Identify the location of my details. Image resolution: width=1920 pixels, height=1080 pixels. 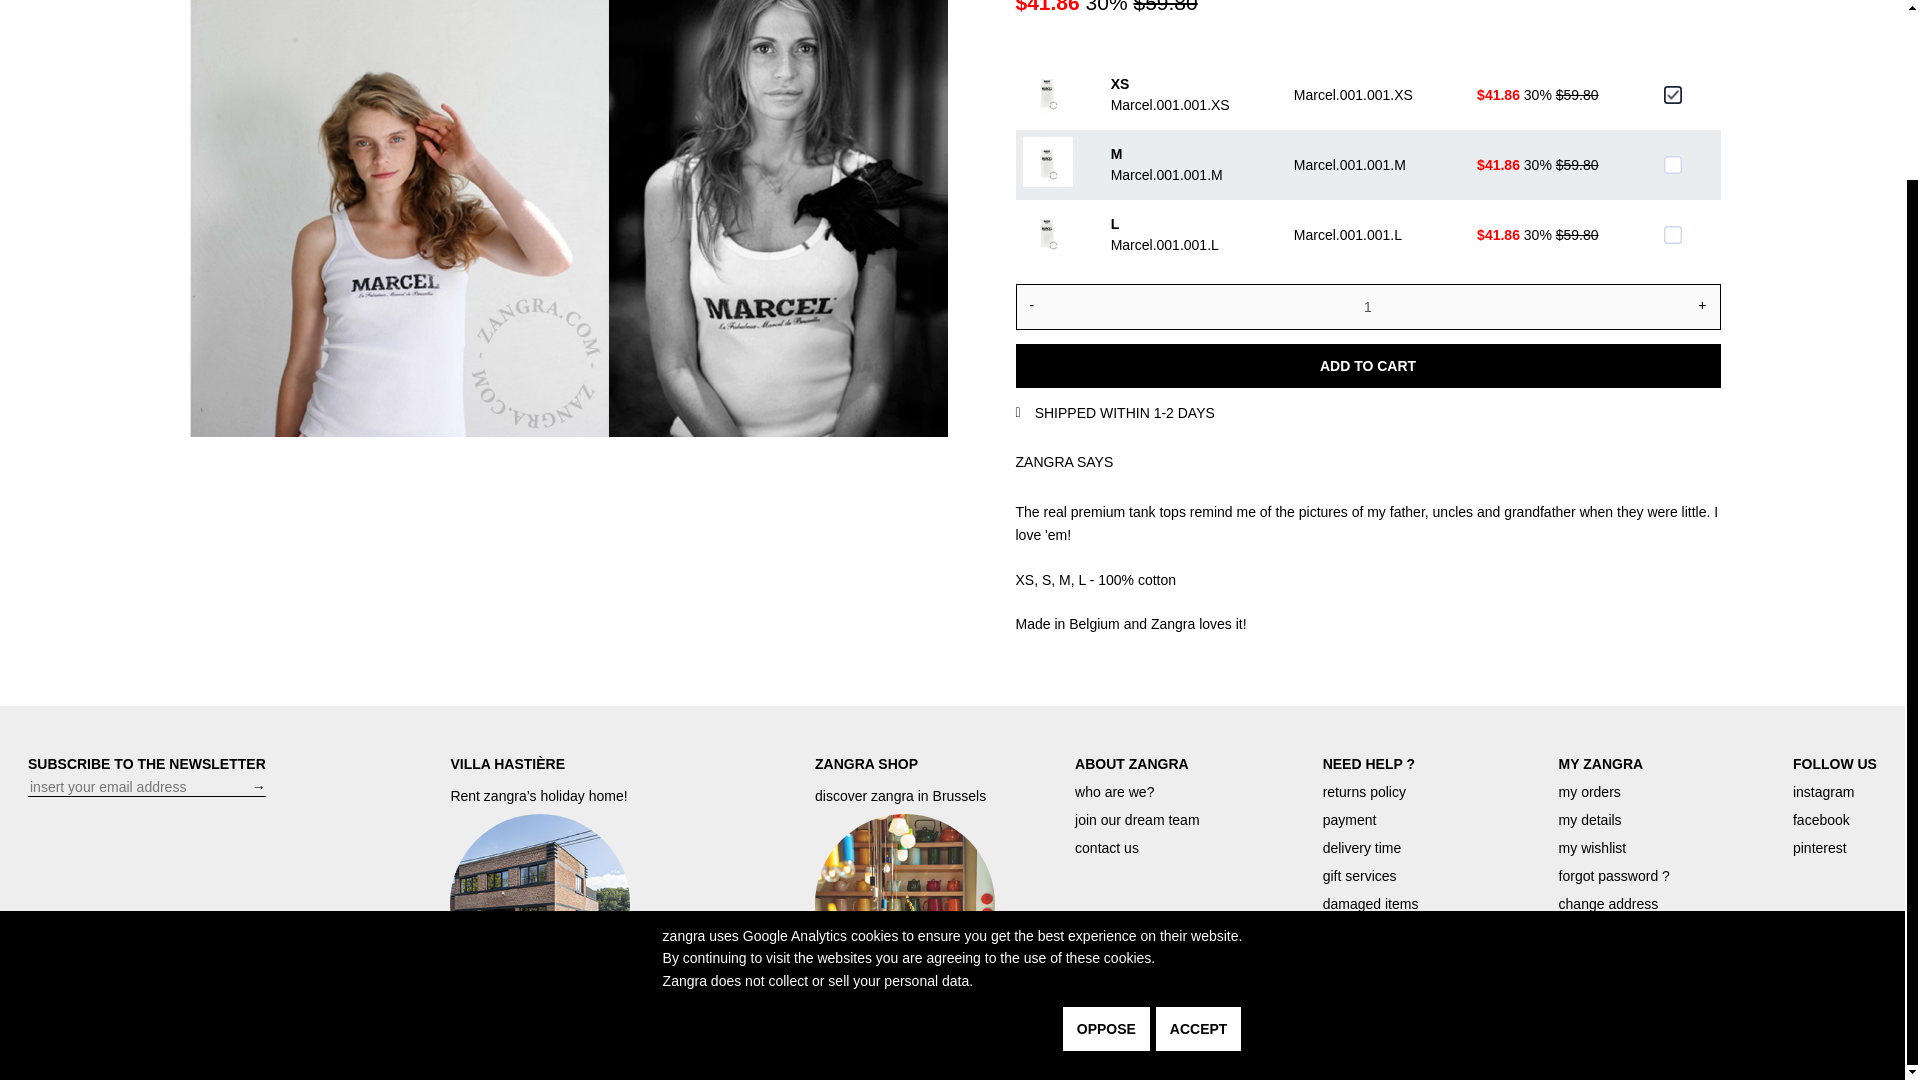
(1590, 820).